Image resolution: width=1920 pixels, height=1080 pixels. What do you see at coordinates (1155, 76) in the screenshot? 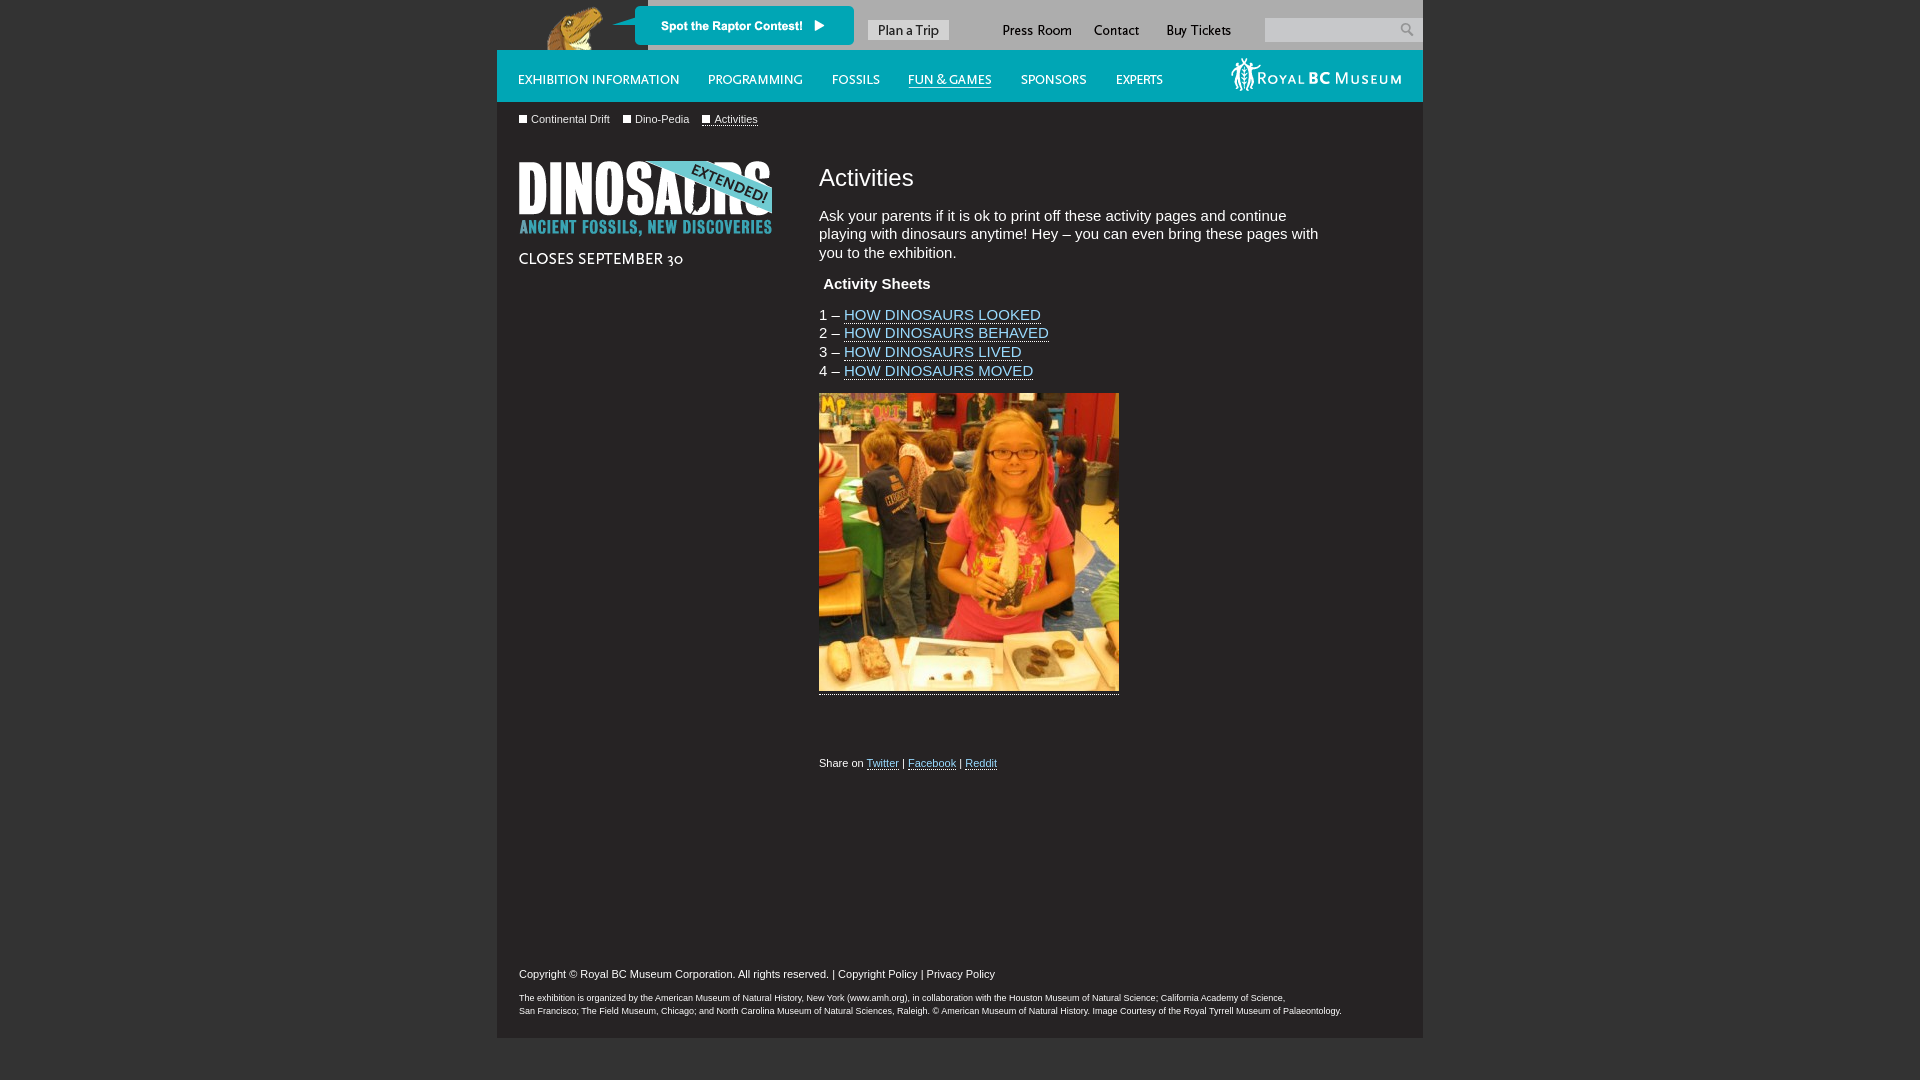
I see `EXPERTS` at bounding box center [1155, 76].